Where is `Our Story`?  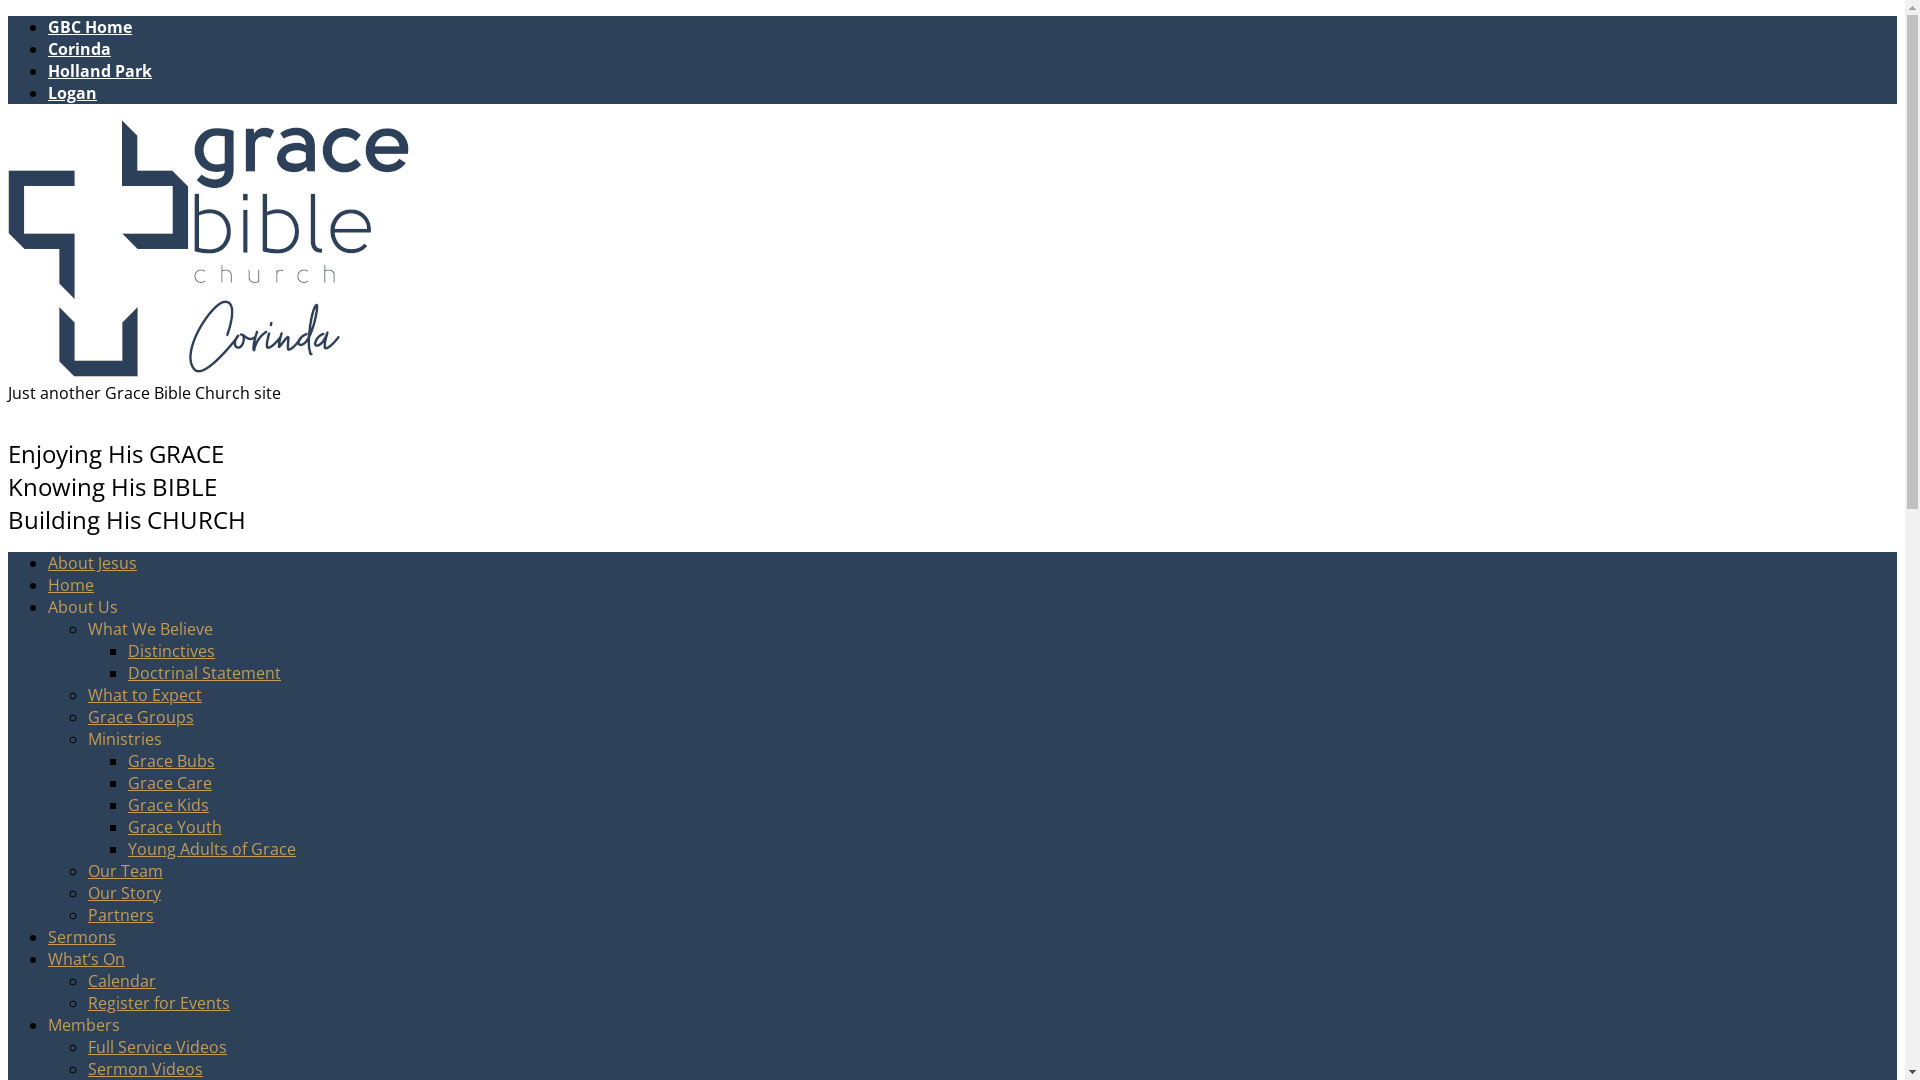 Our Story is located at coordinates (124, 893).